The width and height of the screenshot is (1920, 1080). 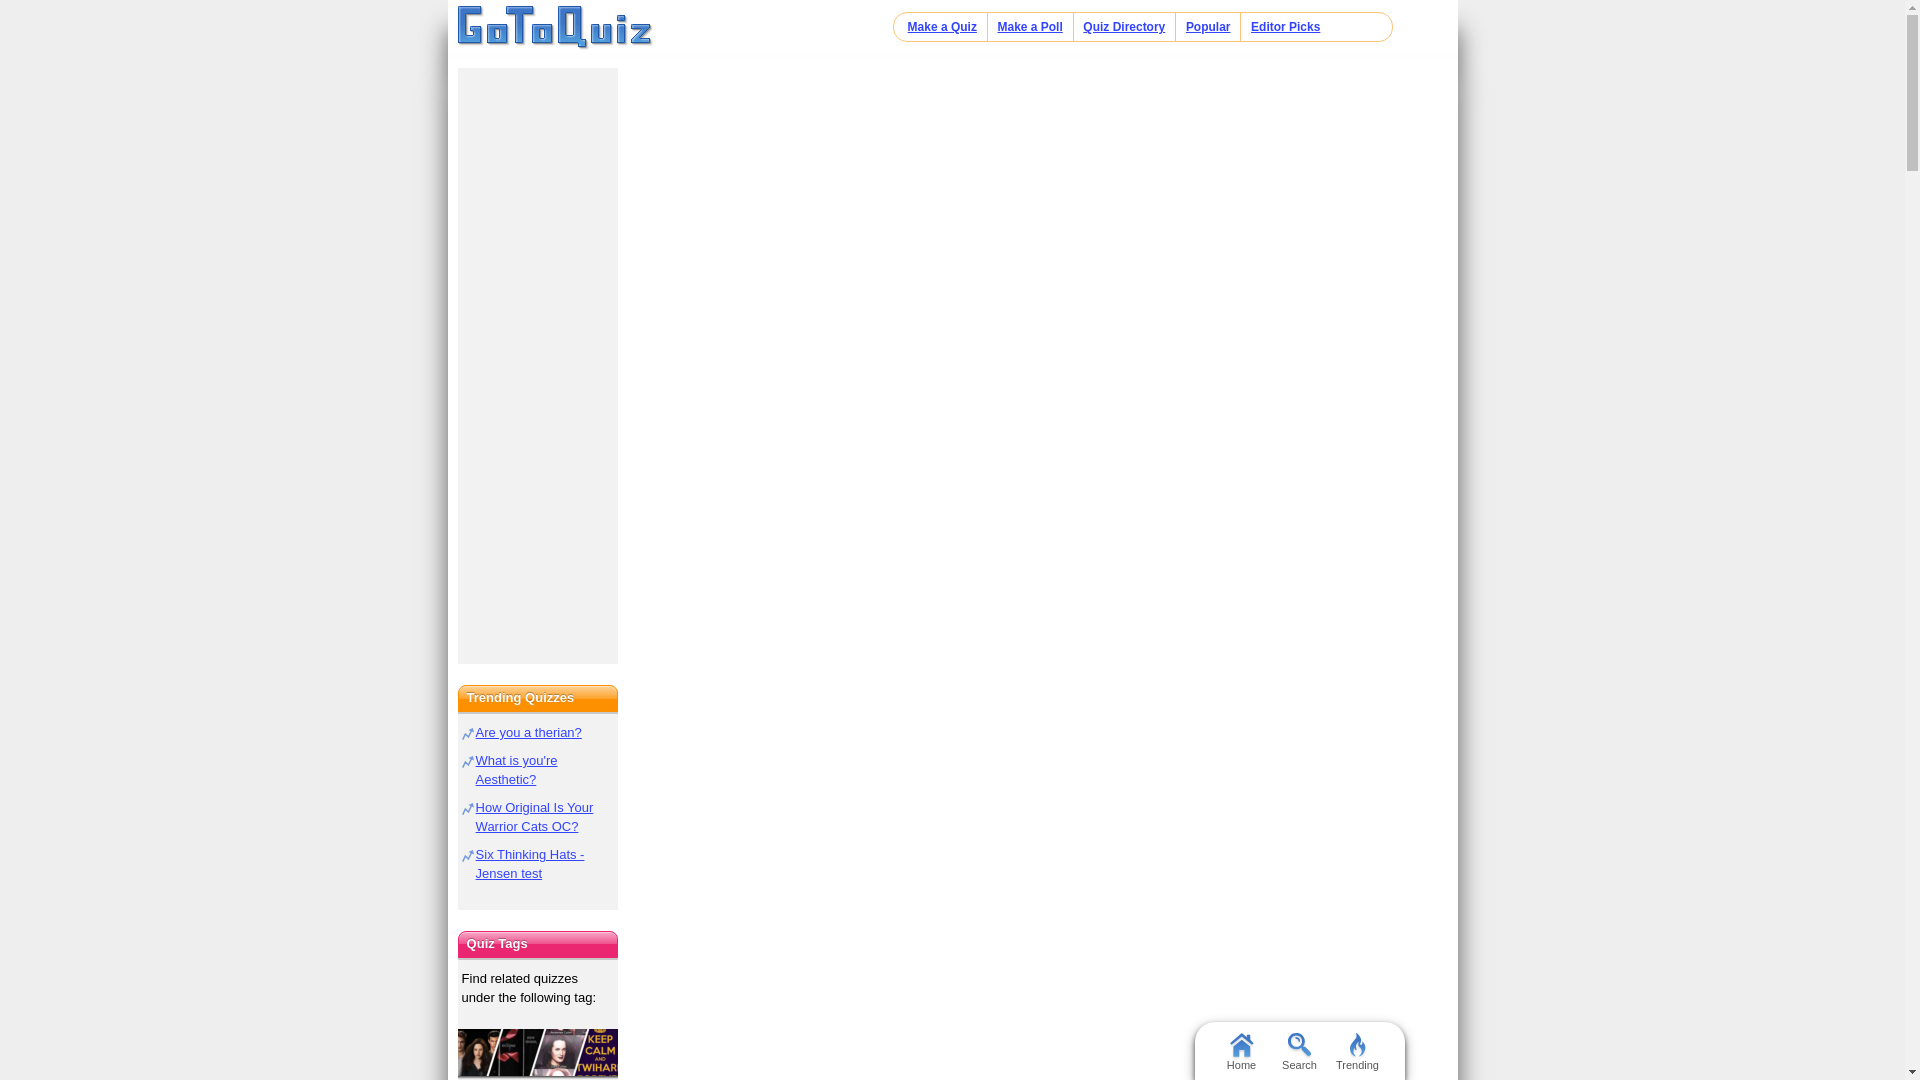 What do you see at coordinates (555, 28) in the screenshot?
I see `Home` at bounding box center [555, 28].